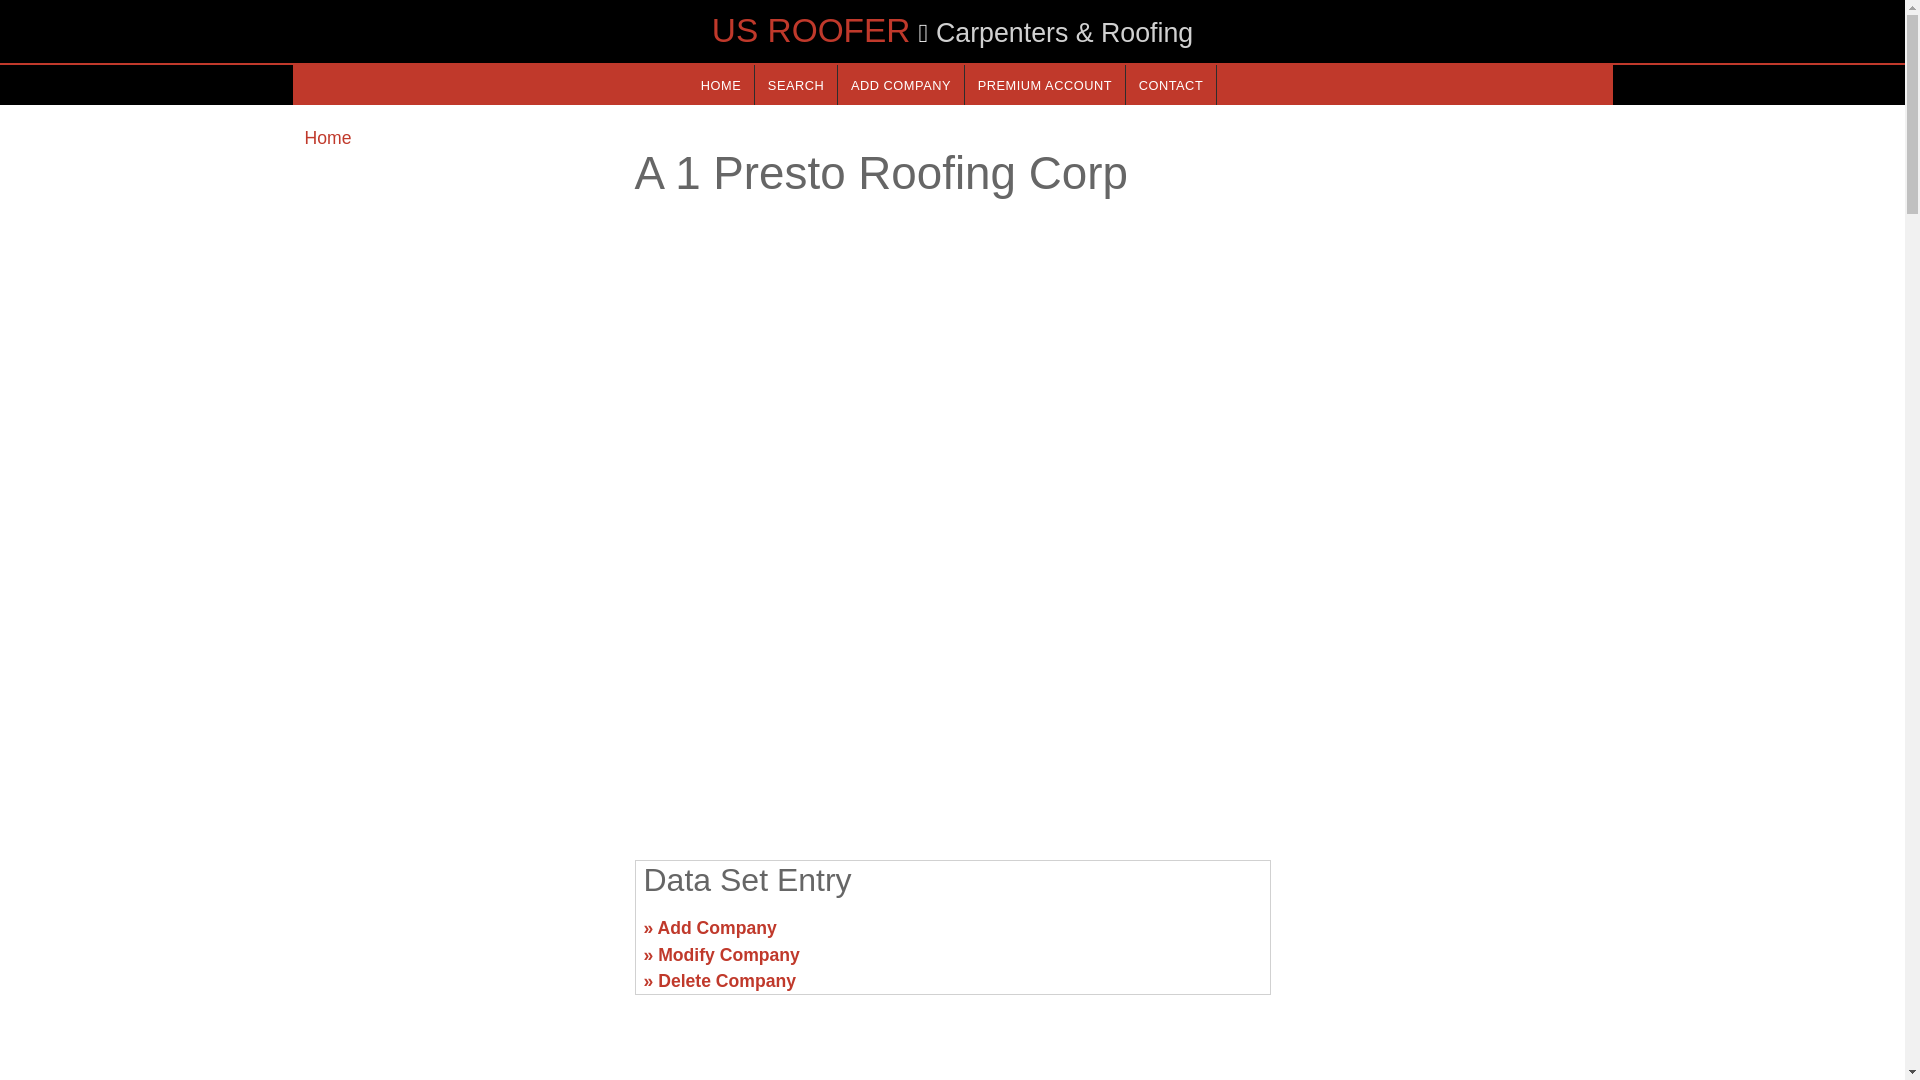  I want to click on SEARCH, so click(796, 84).